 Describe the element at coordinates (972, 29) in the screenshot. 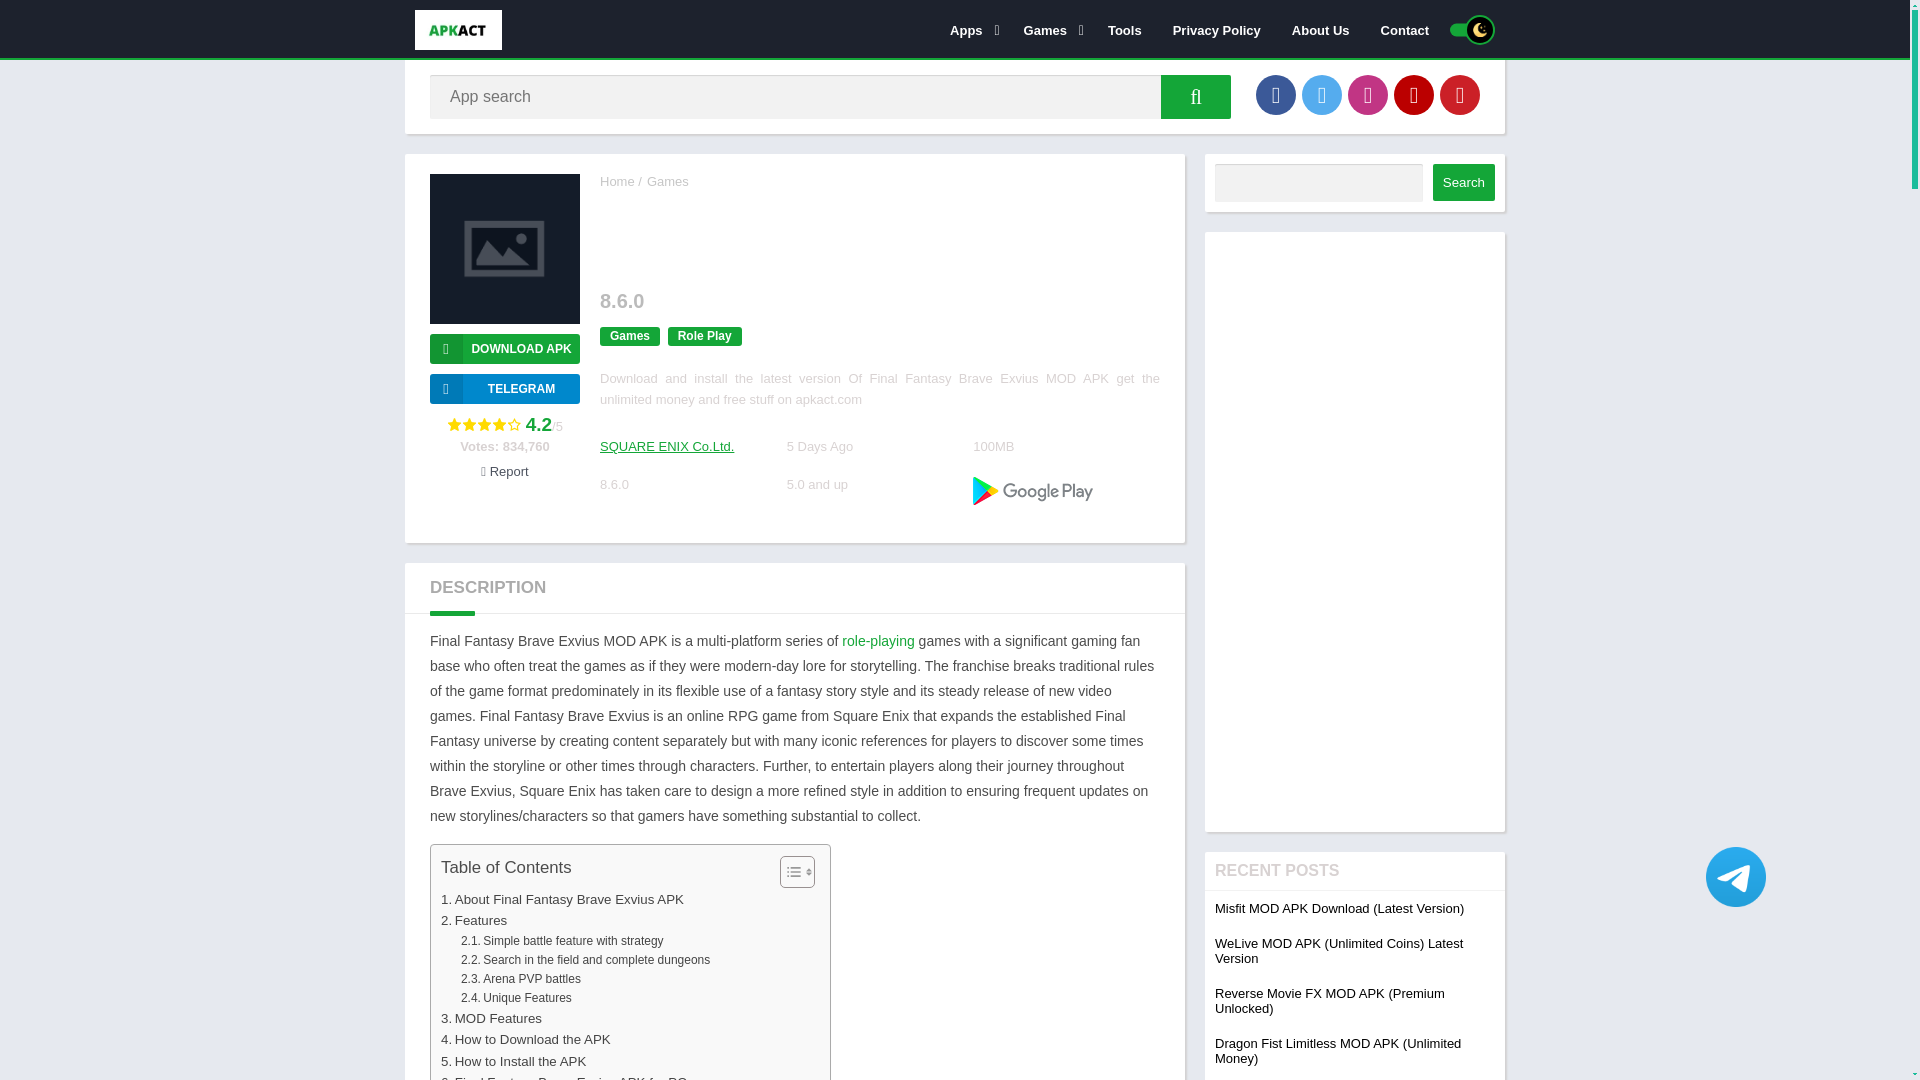

I see `Apps` at that location.